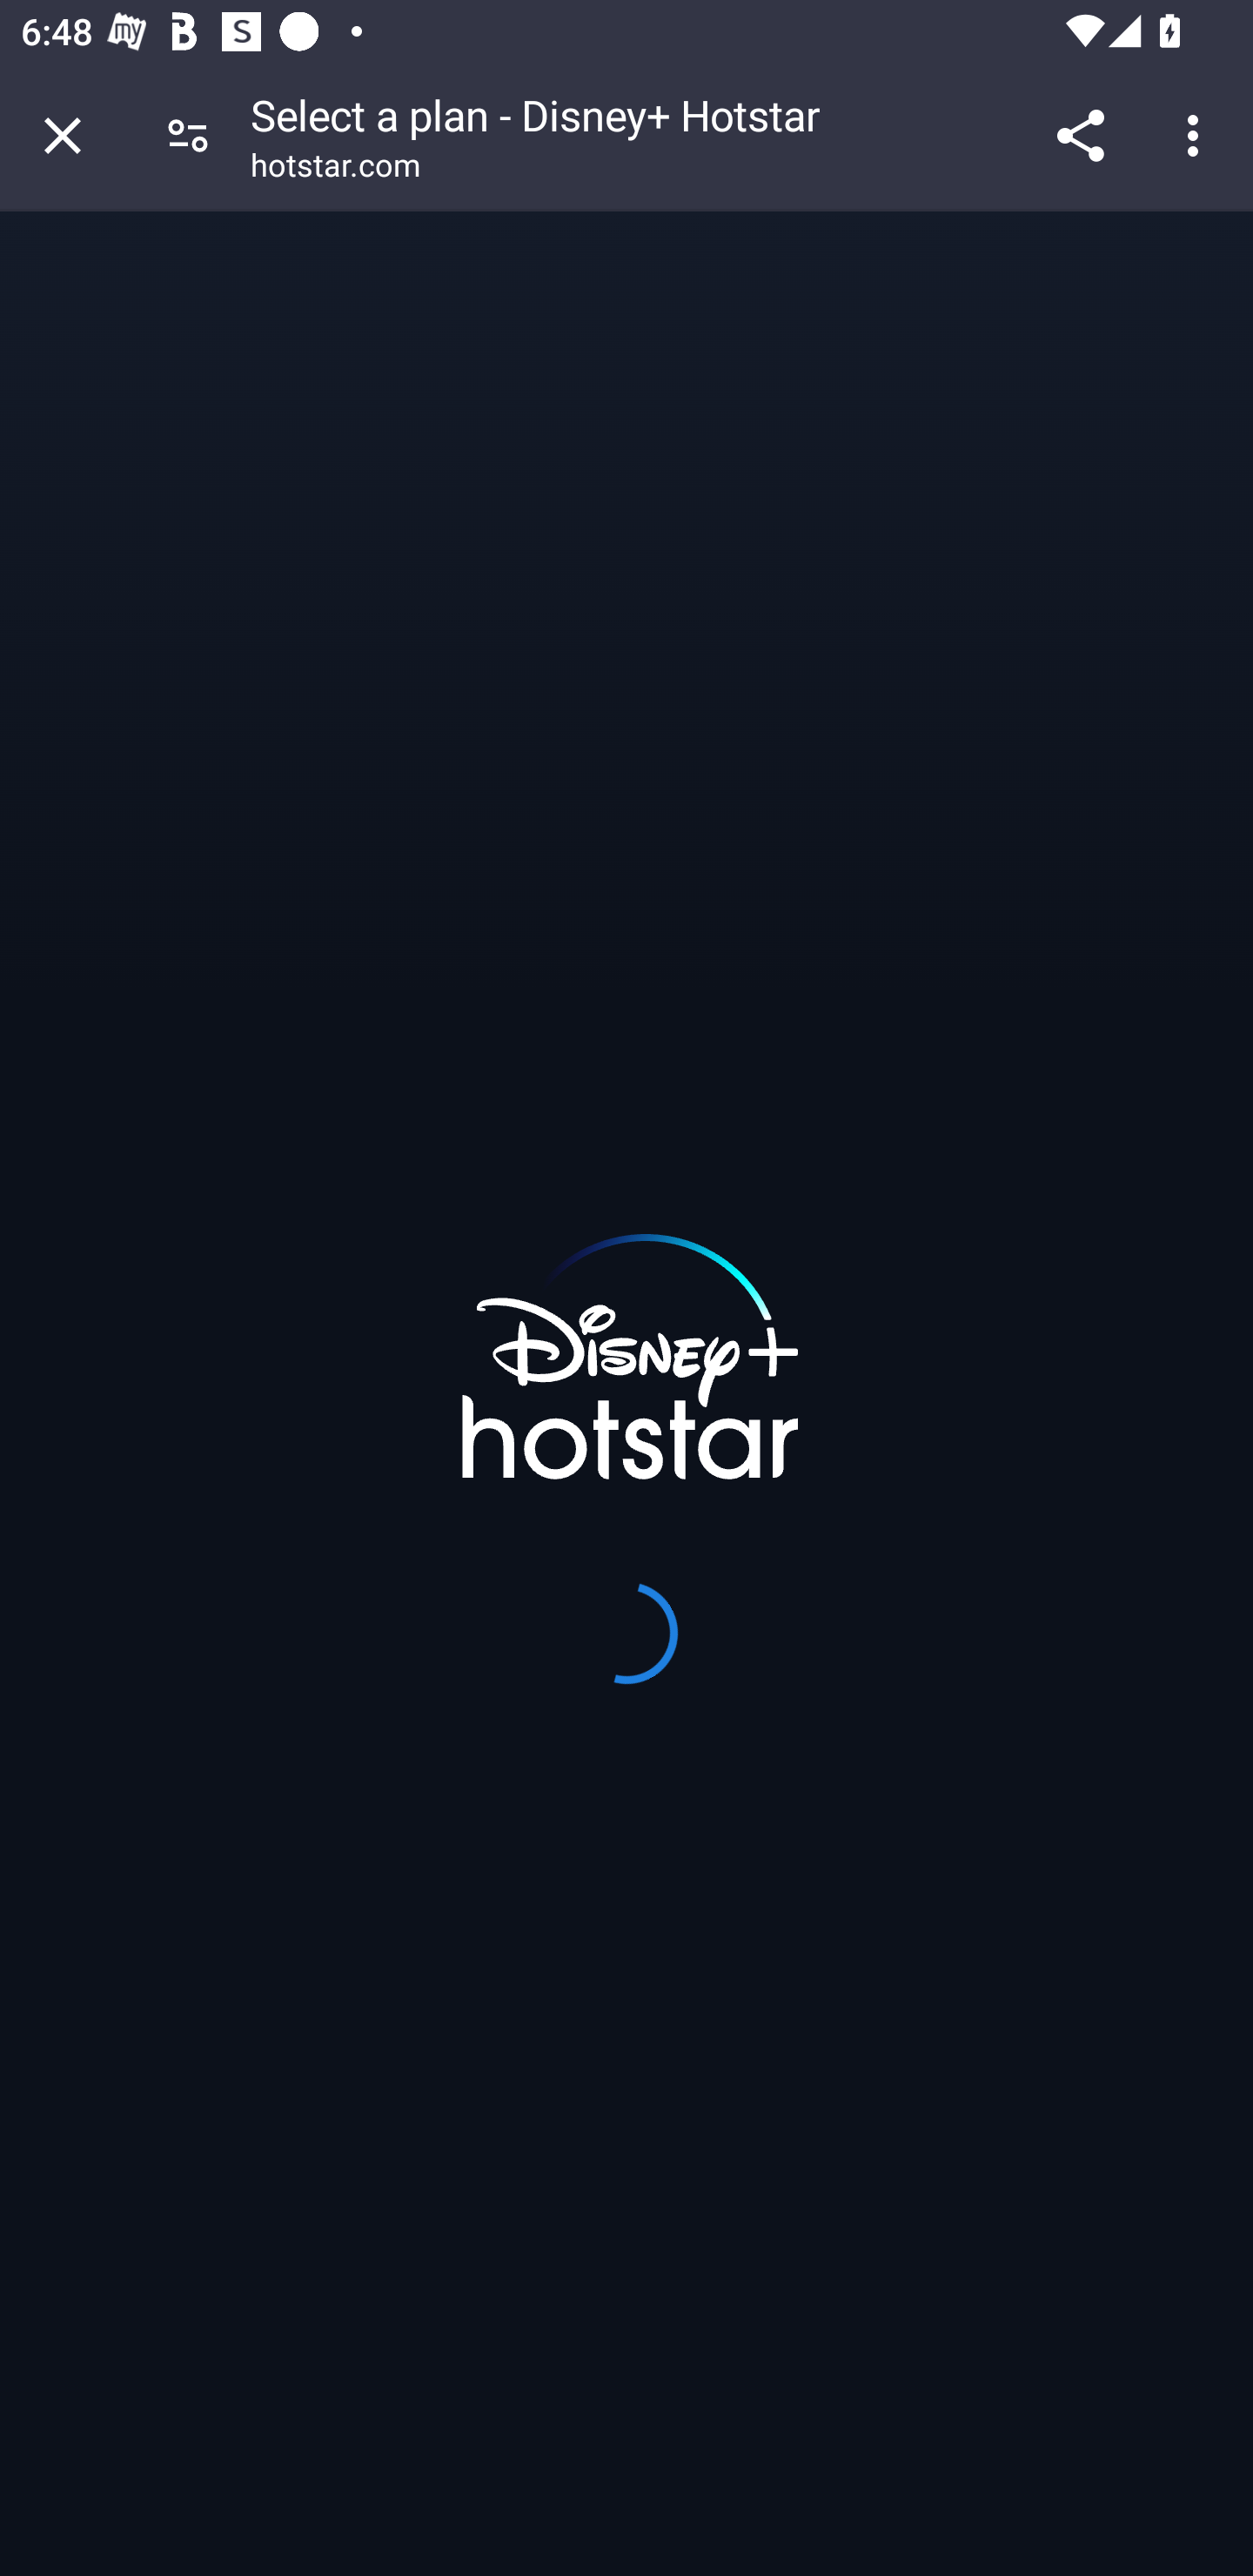 This screenshot has width=1253, height=2576. What do you see at coordinates (63, 135) in the screenshot?
I see `Close tab` at bounding box center [63, 135].